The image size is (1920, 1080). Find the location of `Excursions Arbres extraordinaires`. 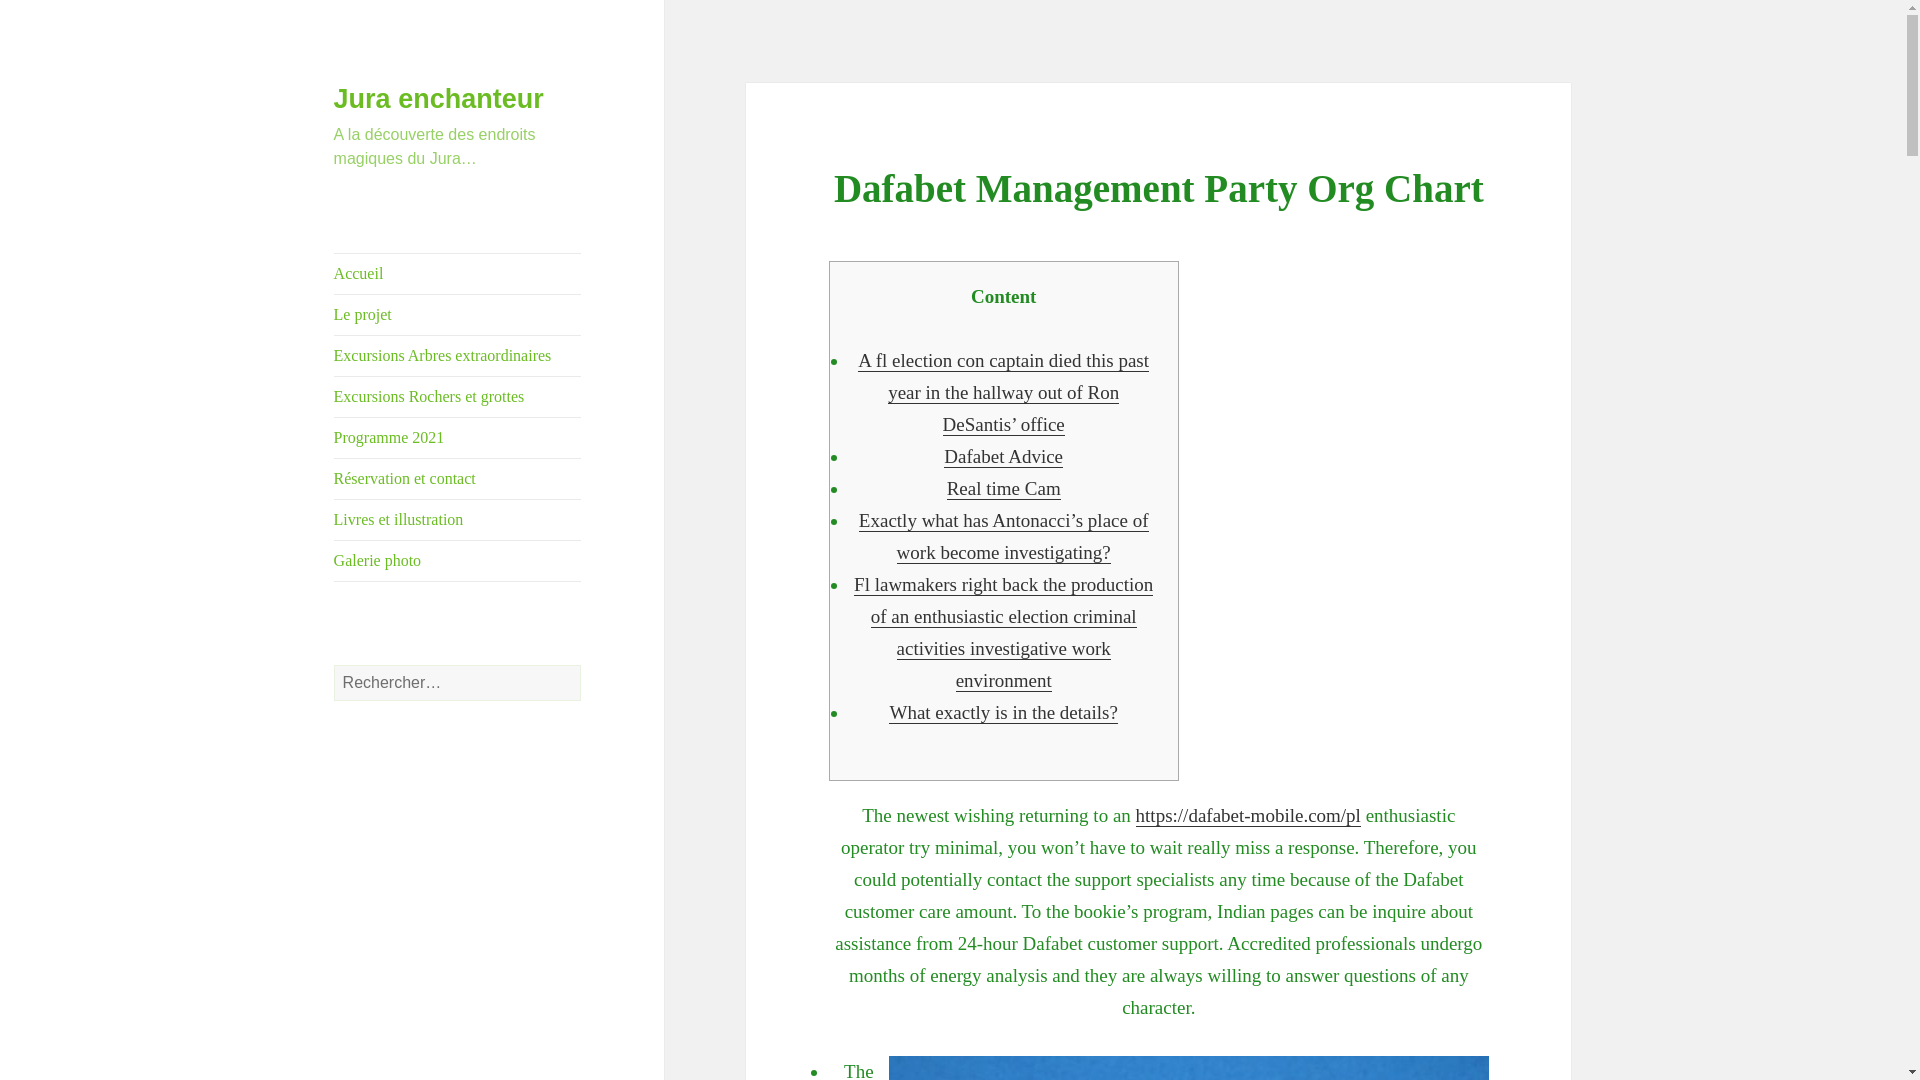

Excursions Arbres extraordinaires is located at coordinates (458, 355).